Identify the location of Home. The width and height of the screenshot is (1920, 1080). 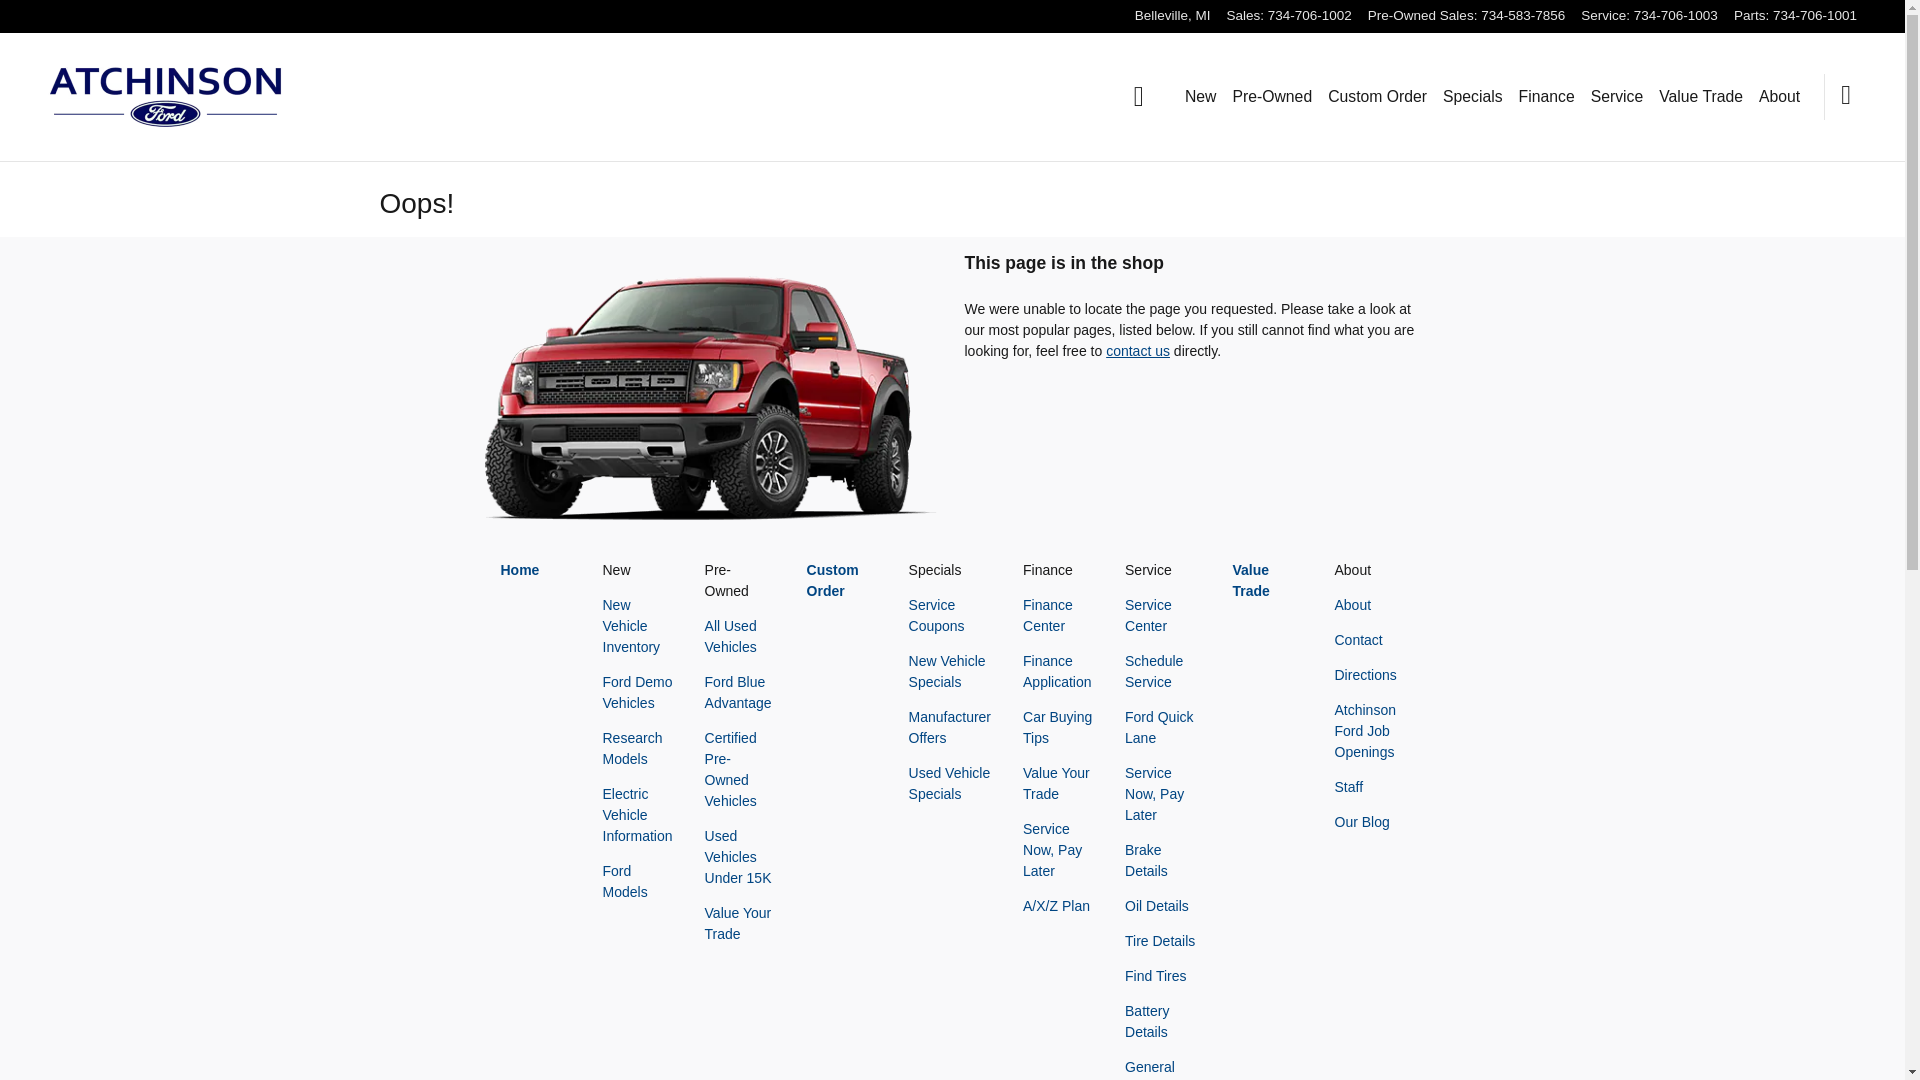
(1139, 96).